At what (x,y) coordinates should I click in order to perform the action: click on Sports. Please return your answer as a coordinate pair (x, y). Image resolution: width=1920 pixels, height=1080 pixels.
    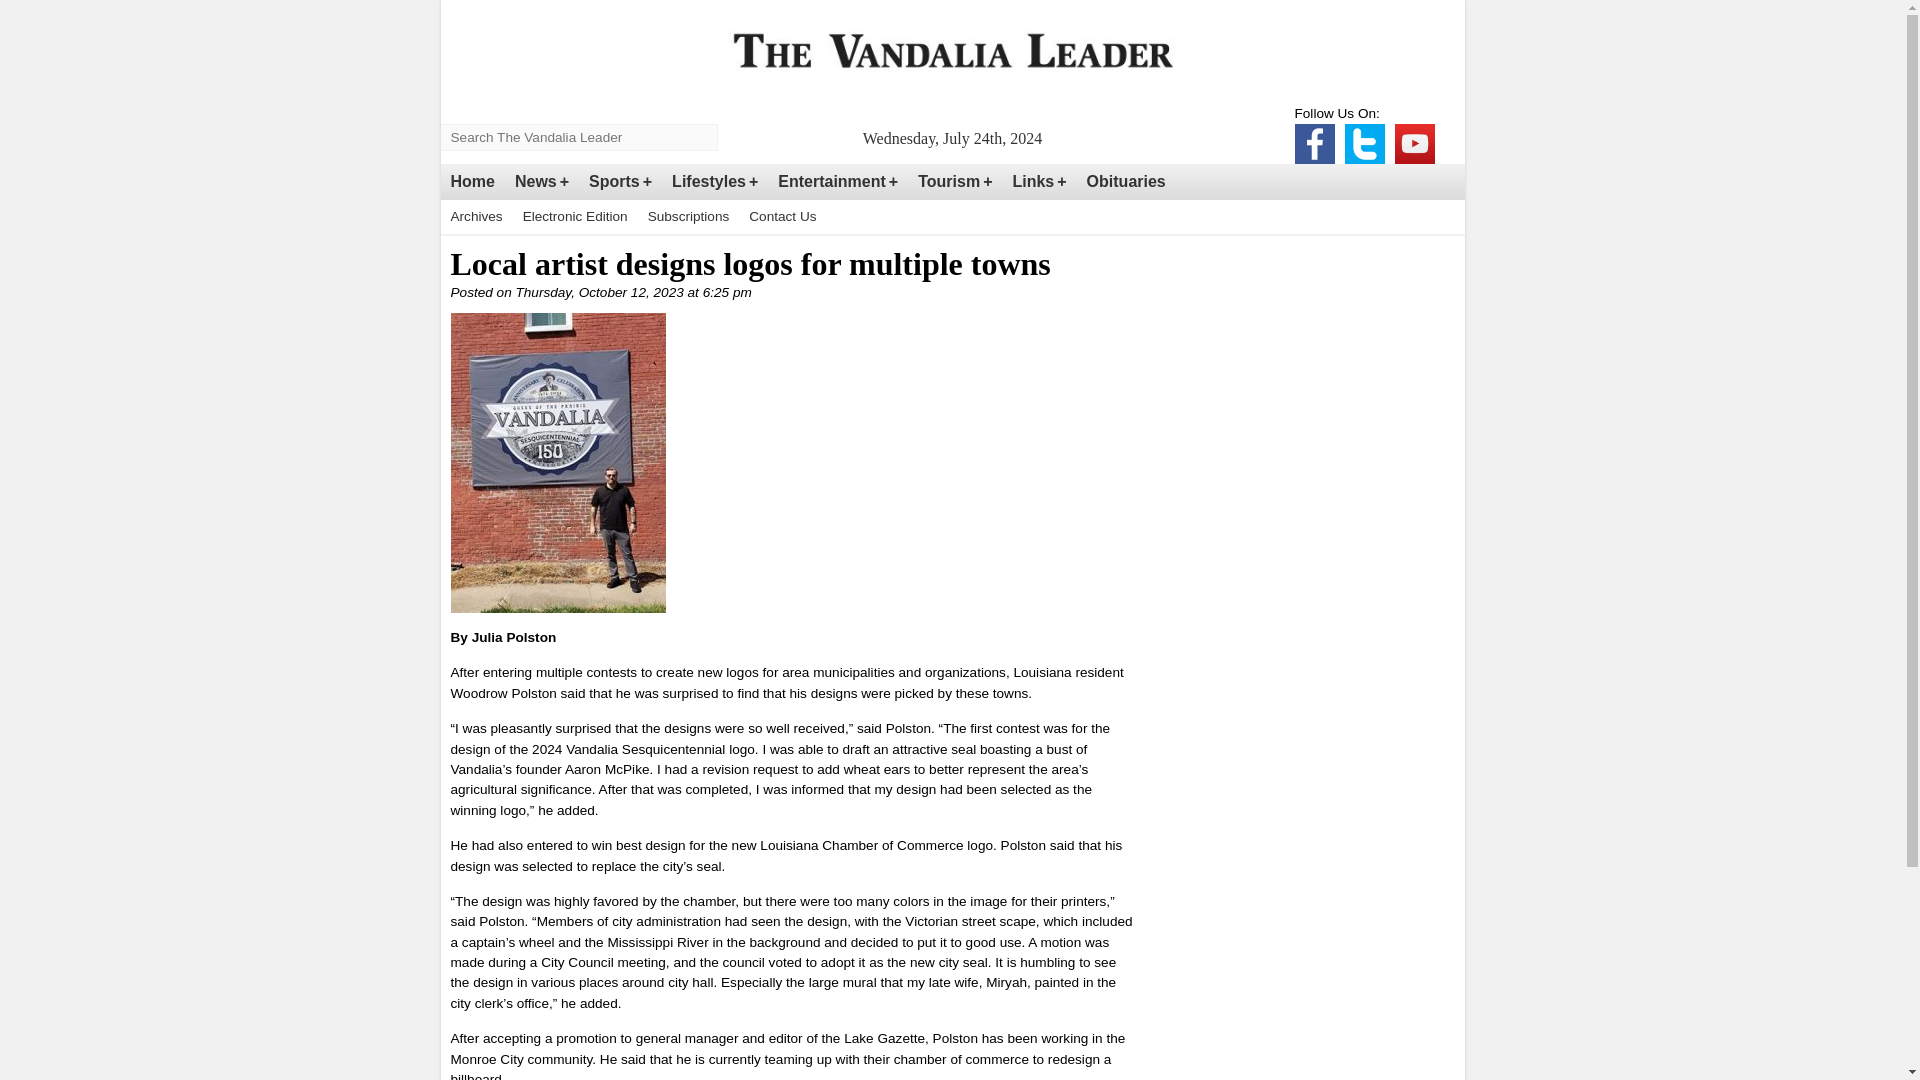
    Looking at the image, I should click on (620, 182).